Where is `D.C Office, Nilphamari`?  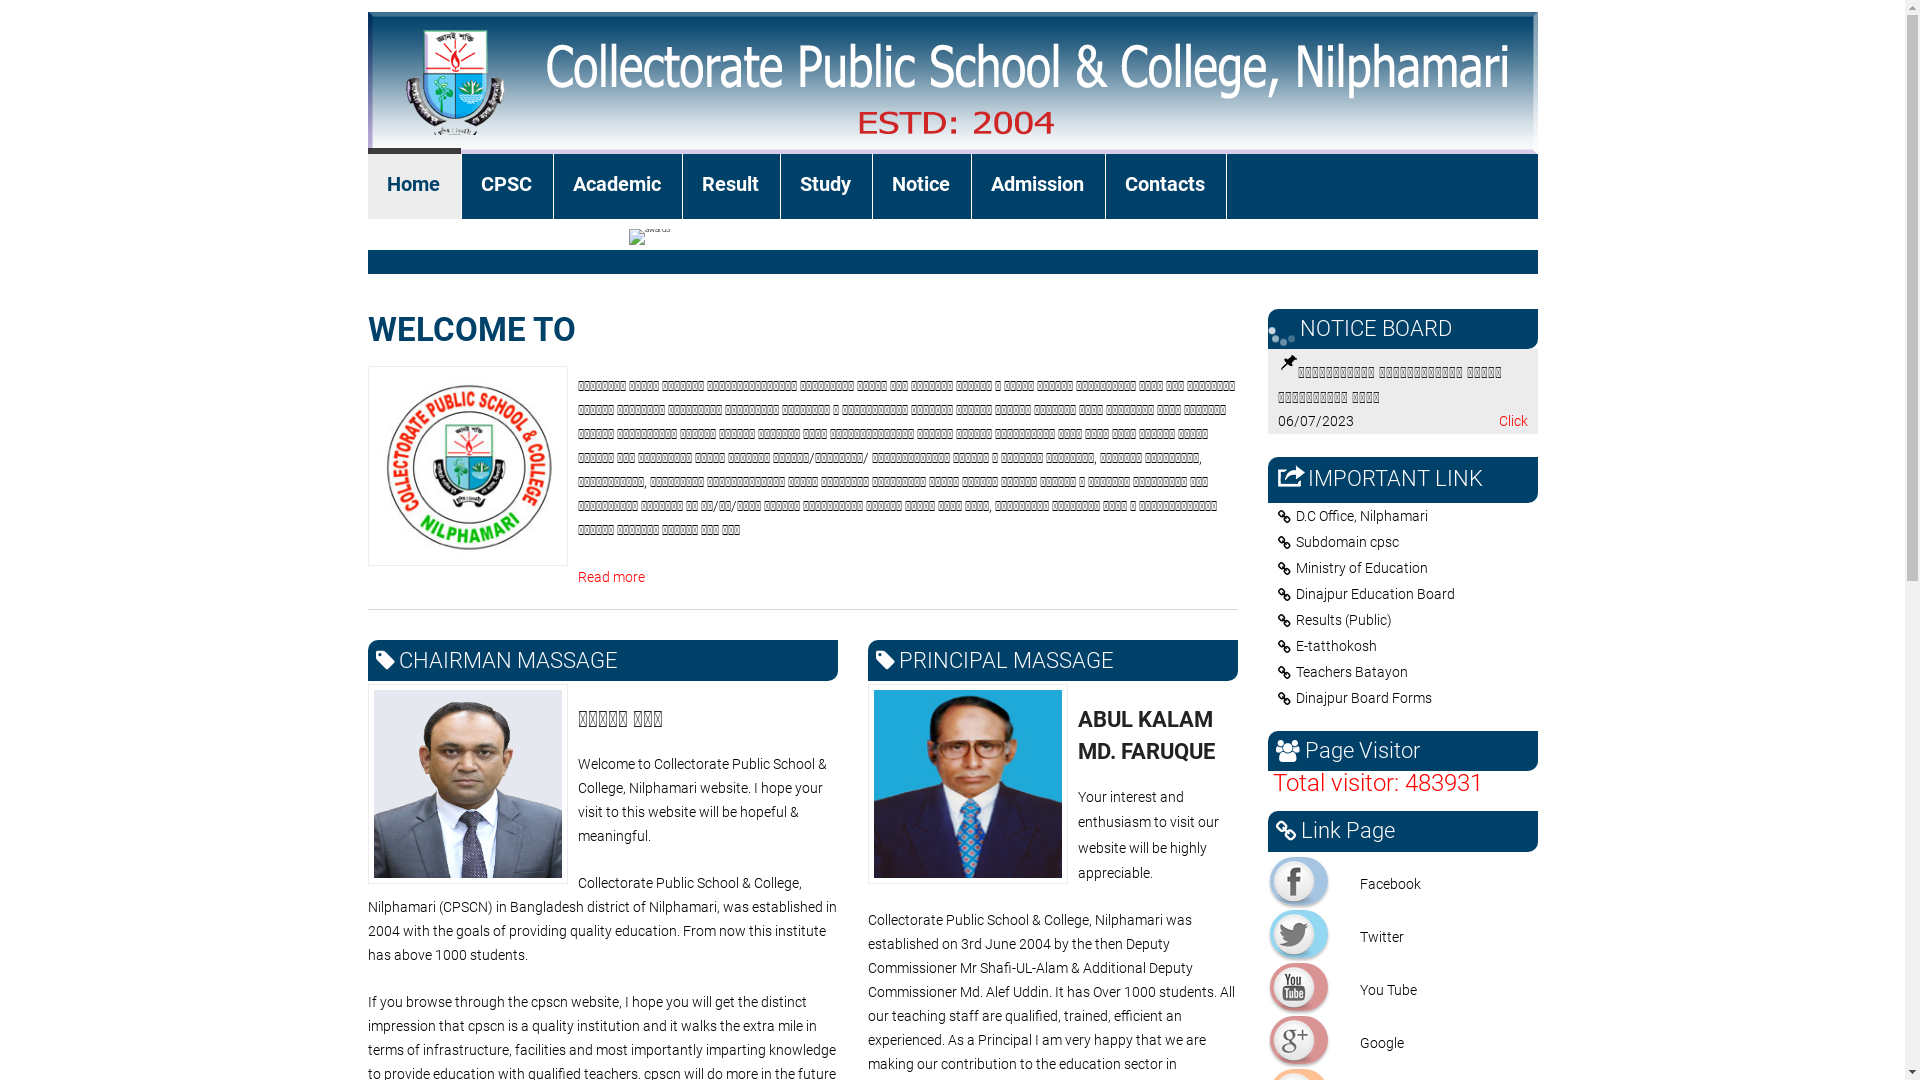
D.C Office, Nilphamari is located at coordinates (1408, 516).